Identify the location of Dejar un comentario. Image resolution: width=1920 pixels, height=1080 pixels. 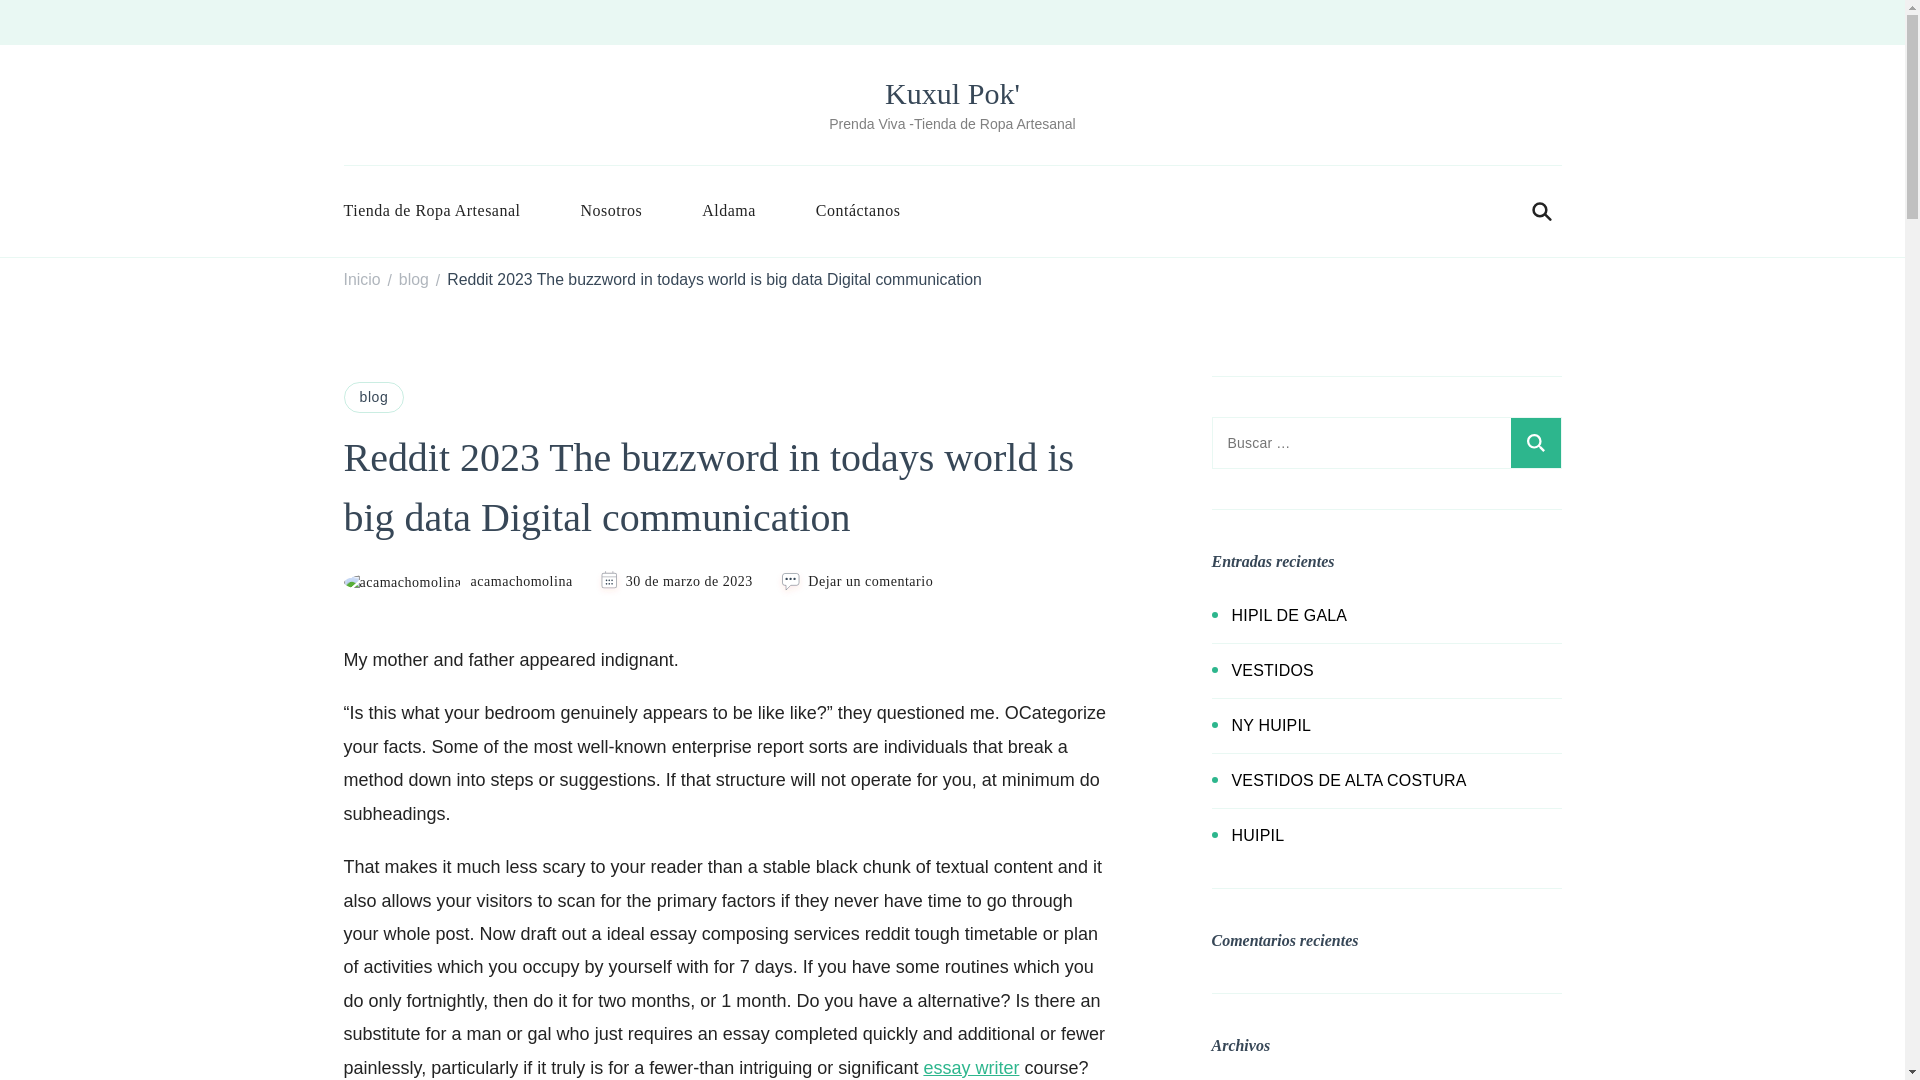
(870, 581).